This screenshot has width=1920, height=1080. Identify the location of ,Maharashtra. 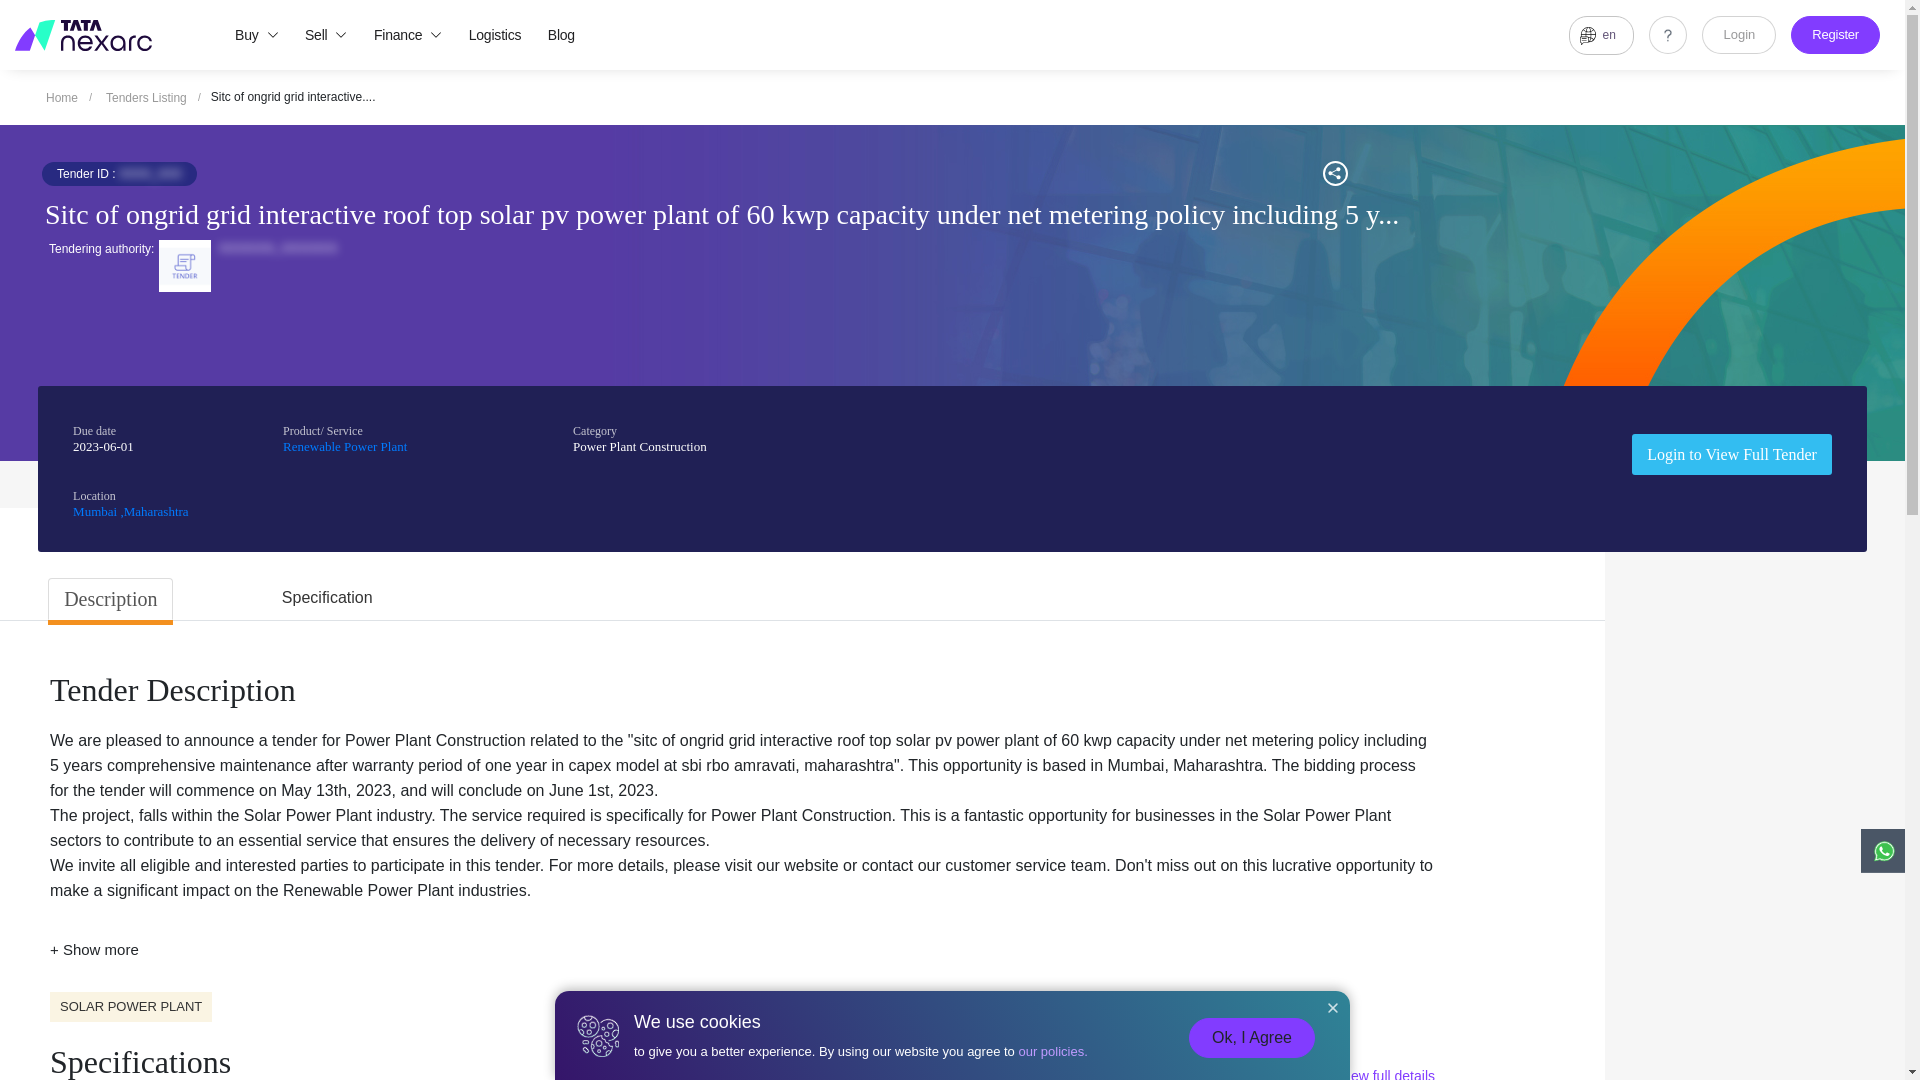
(154, 512).